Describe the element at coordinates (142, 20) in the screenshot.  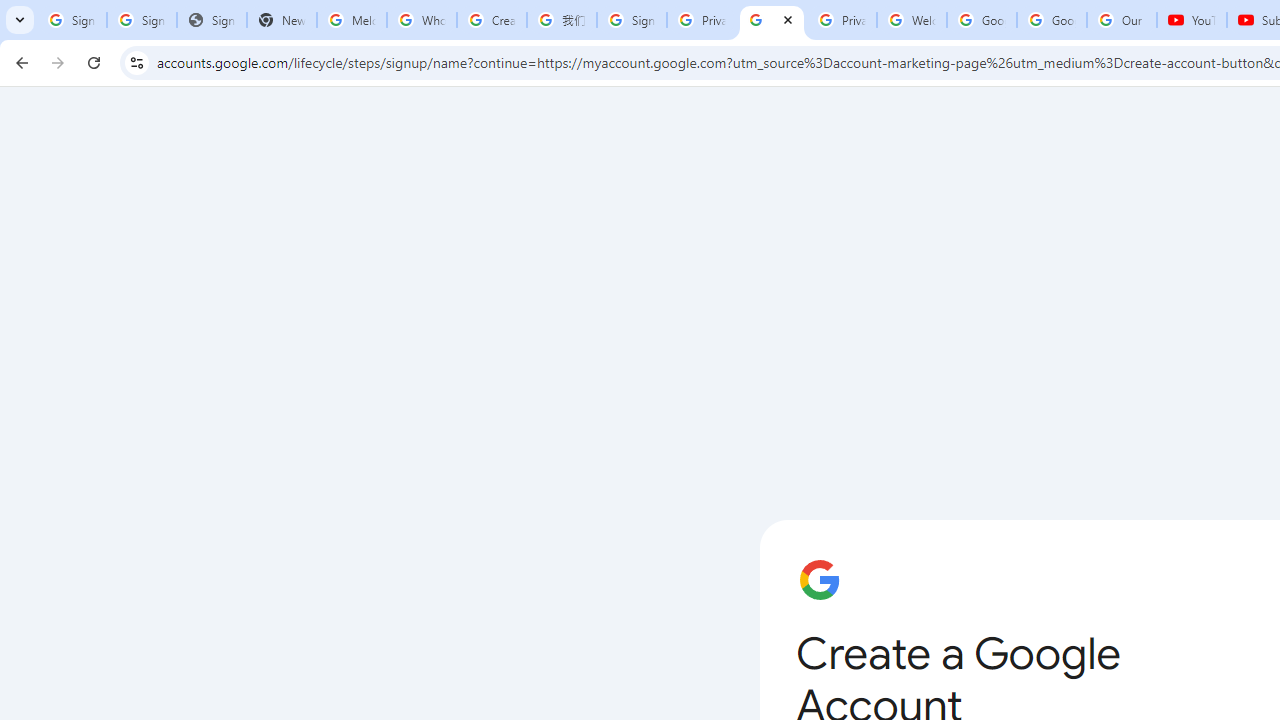
I see `Sign in - Google Accounts` at that location.